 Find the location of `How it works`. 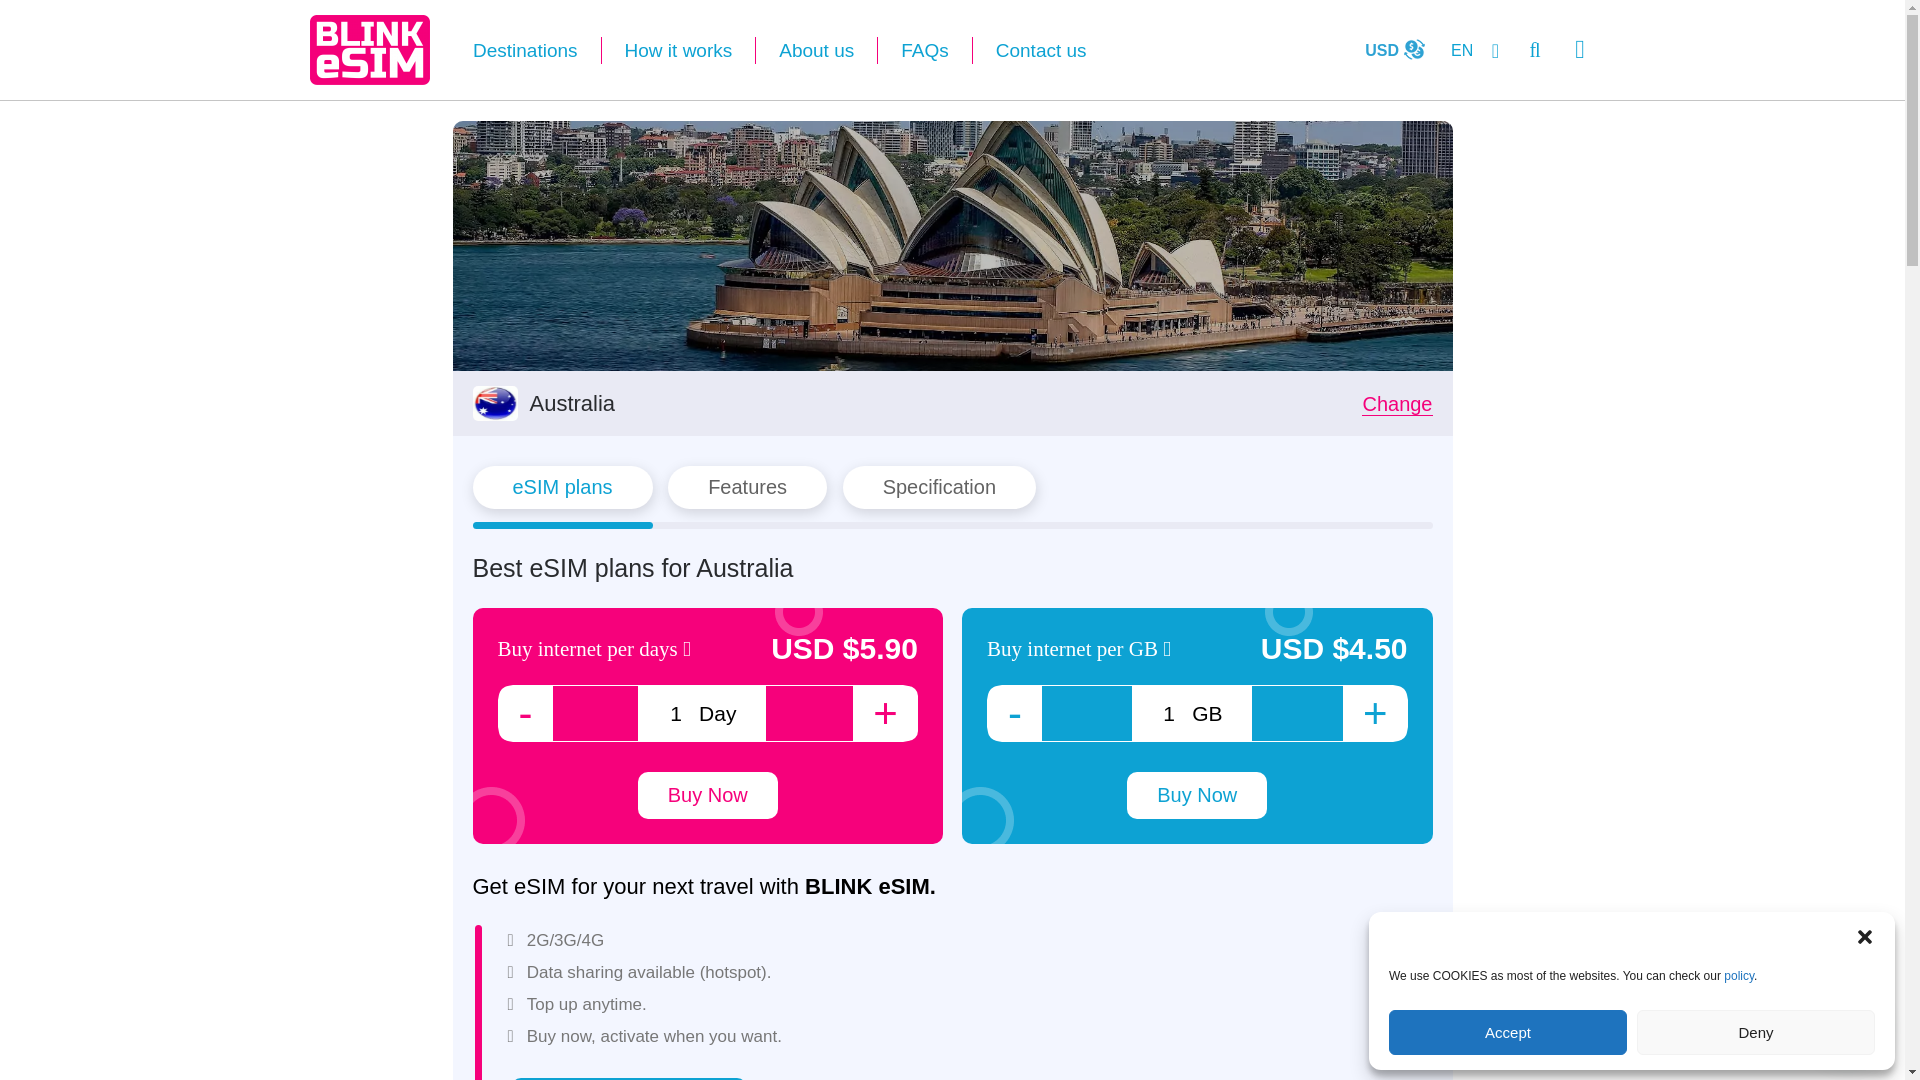

How it works is located at coordinates (679, 50).